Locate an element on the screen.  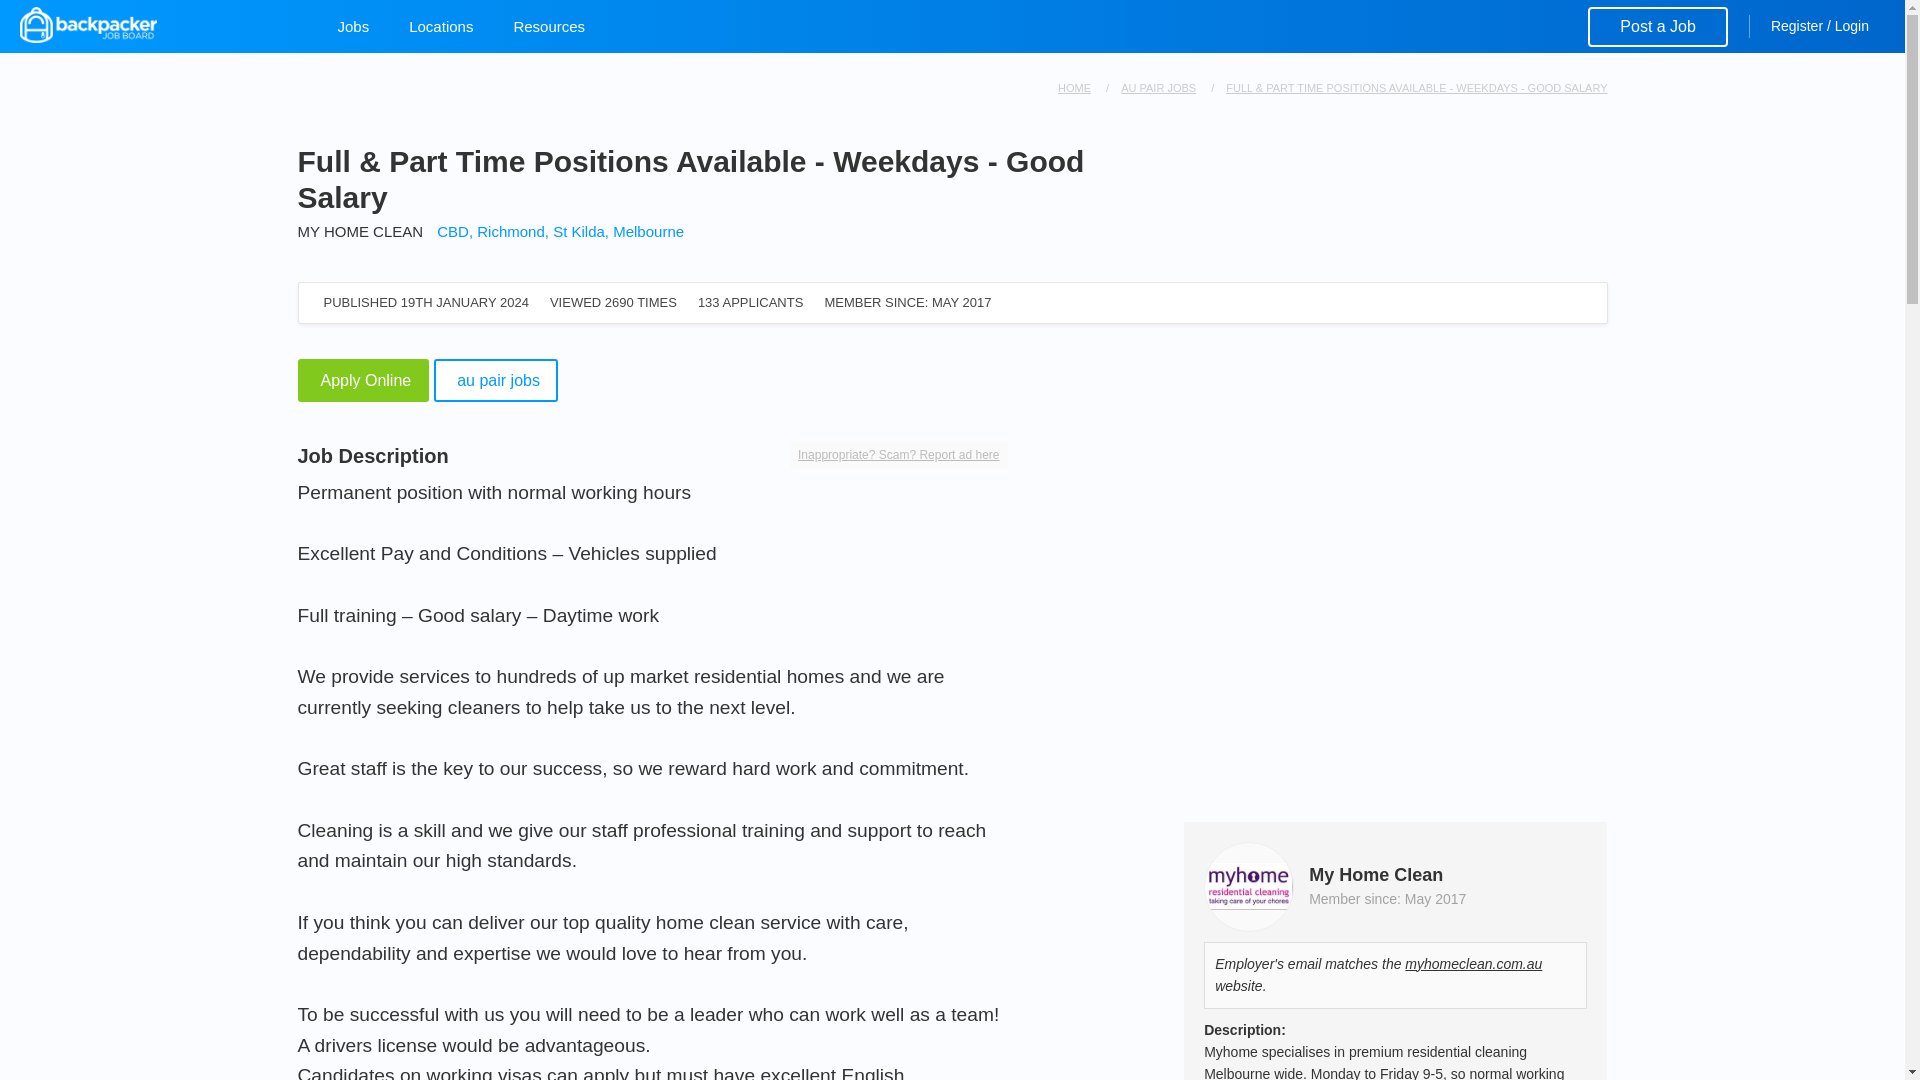
Jobs is located at coordinates (354, 26).